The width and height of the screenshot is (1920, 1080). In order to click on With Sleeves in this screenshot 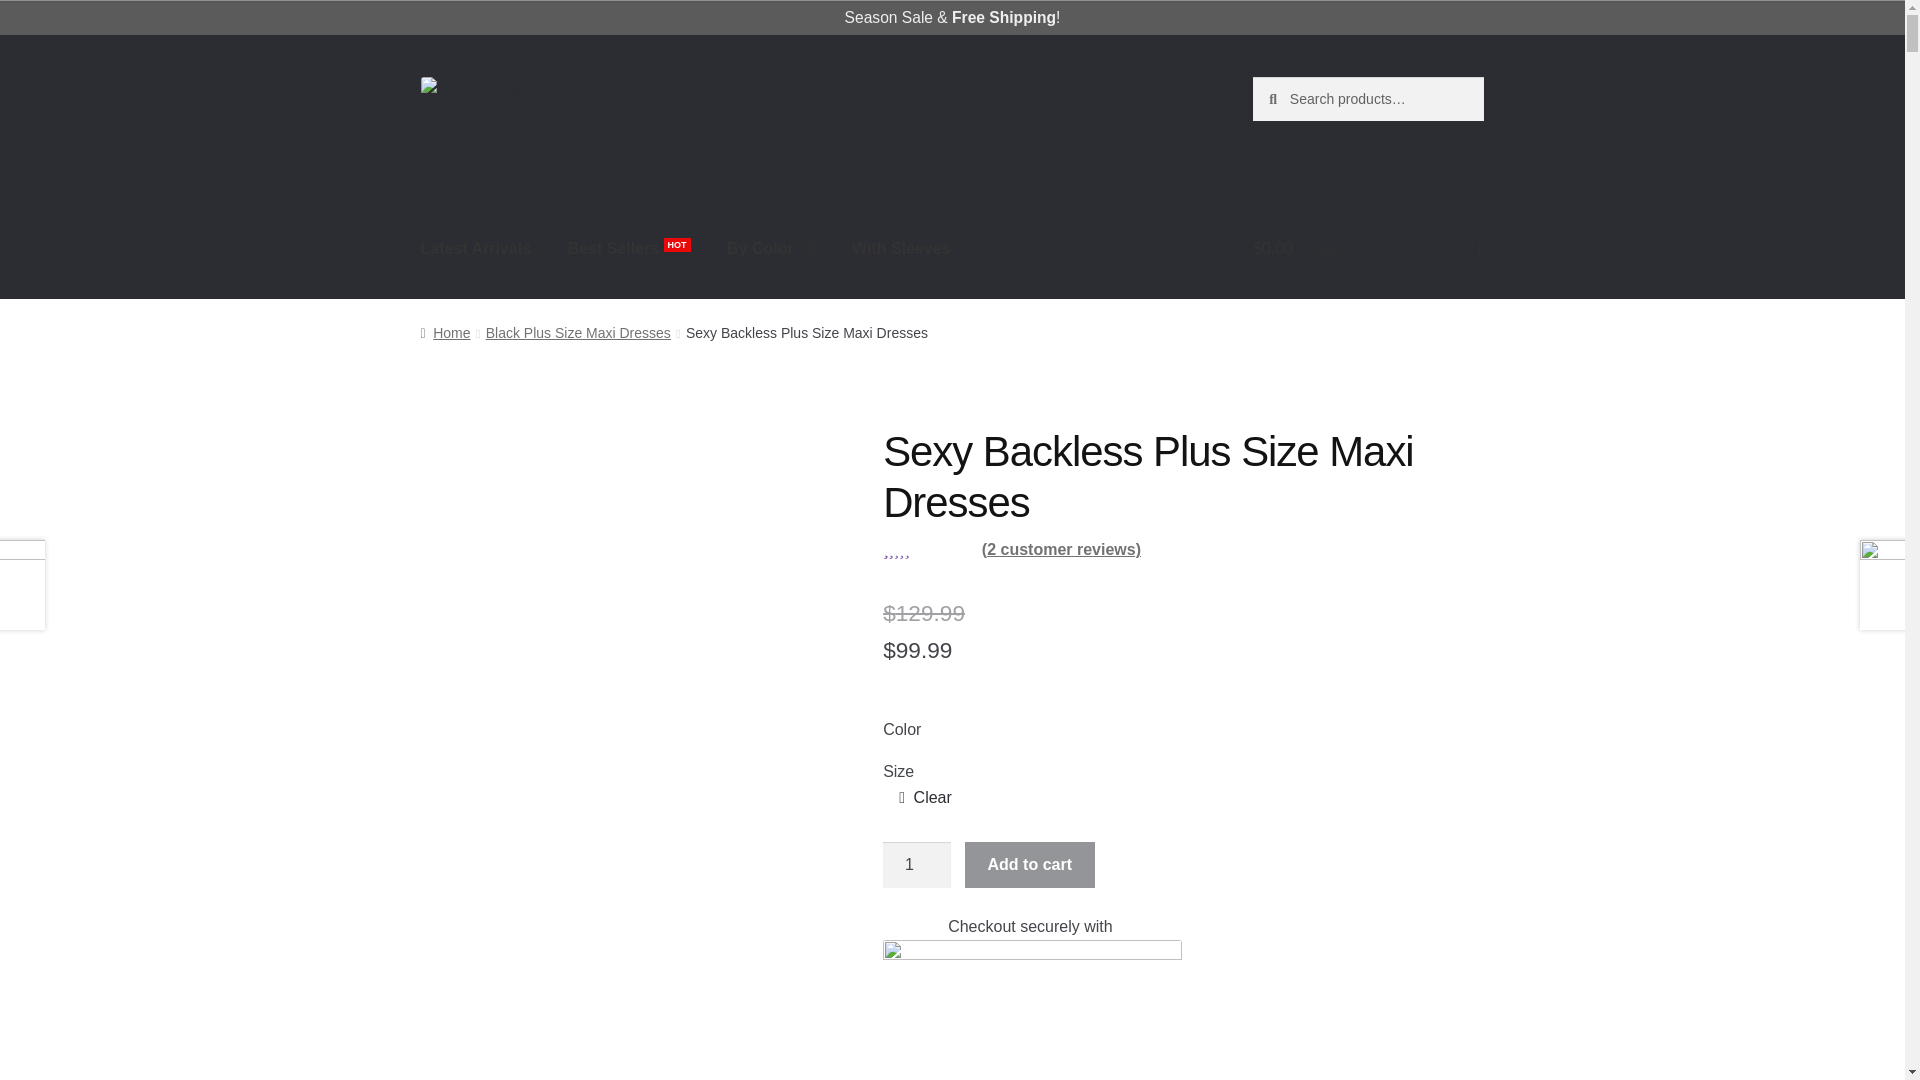, I will do `click(901, 248)`.